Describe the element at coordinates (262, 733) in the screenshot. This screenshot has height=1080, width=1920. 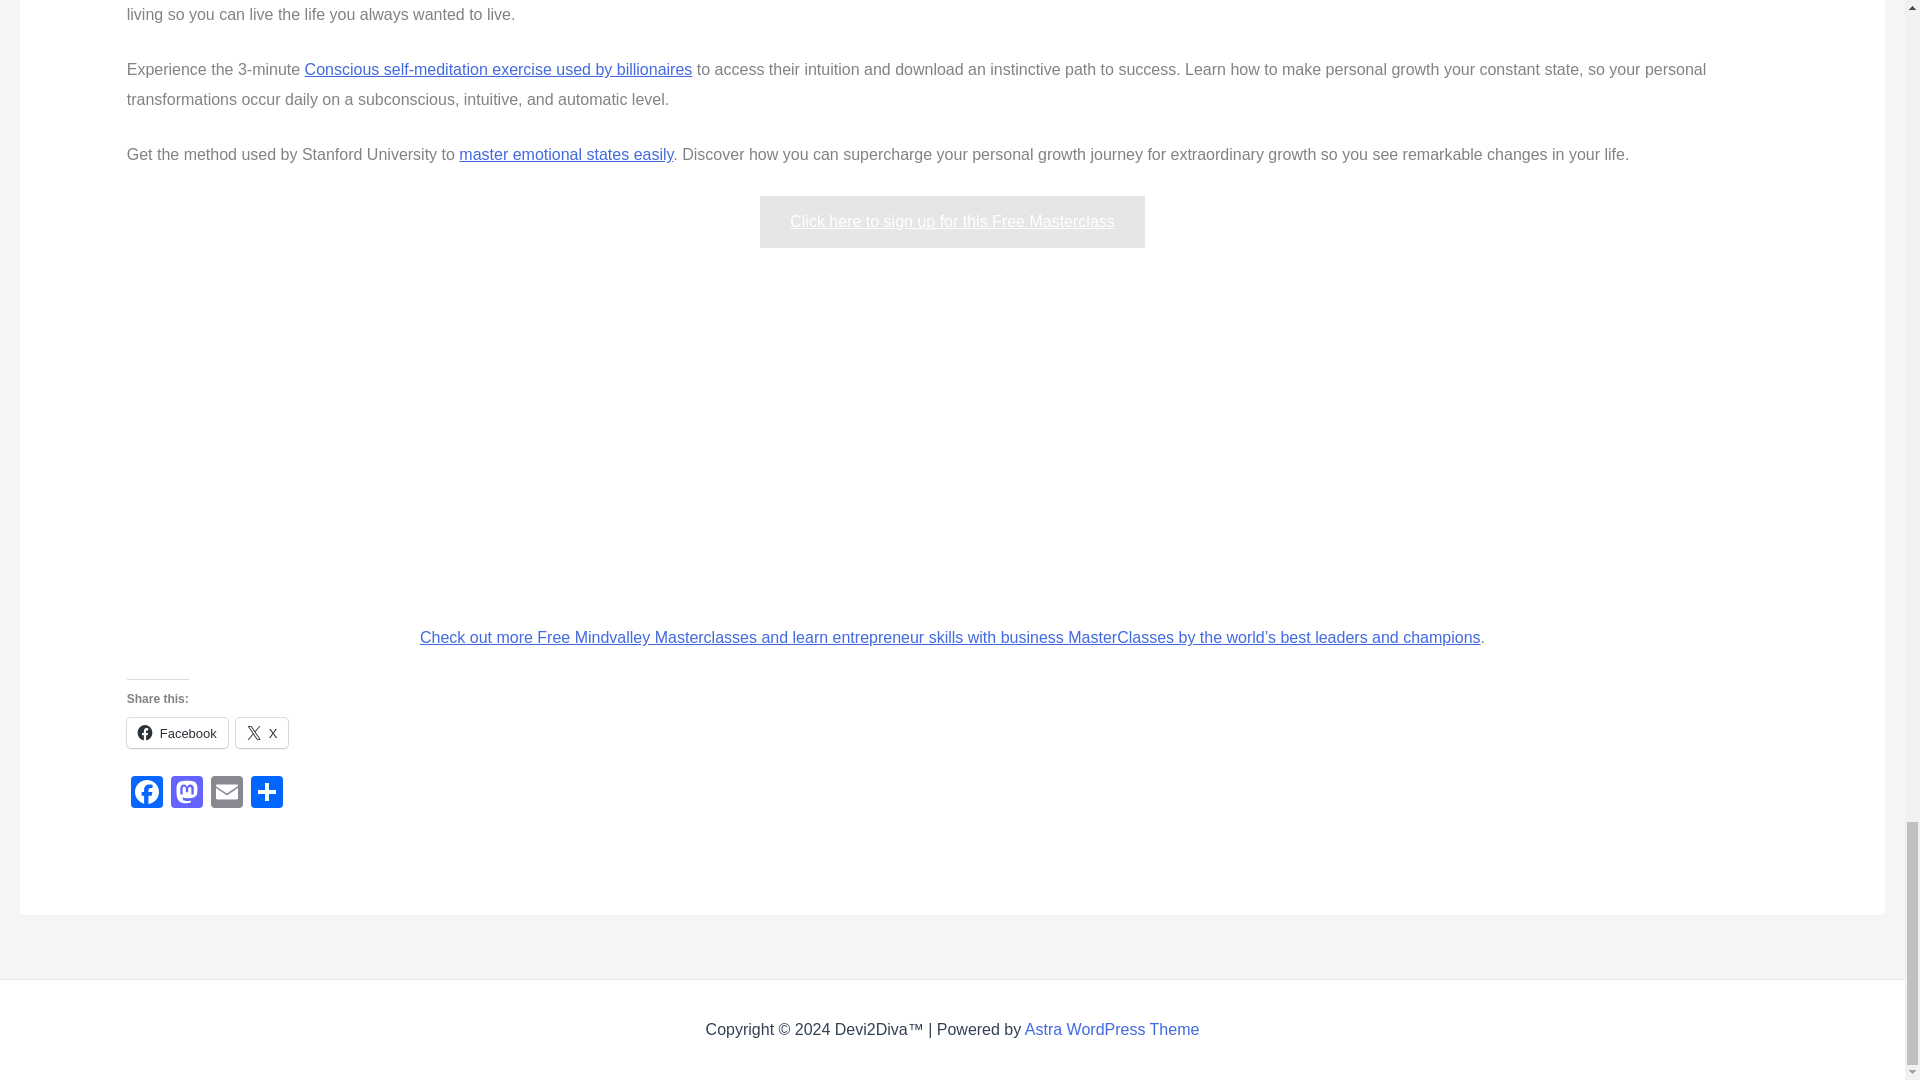
I see `Click to share on X` at that location.